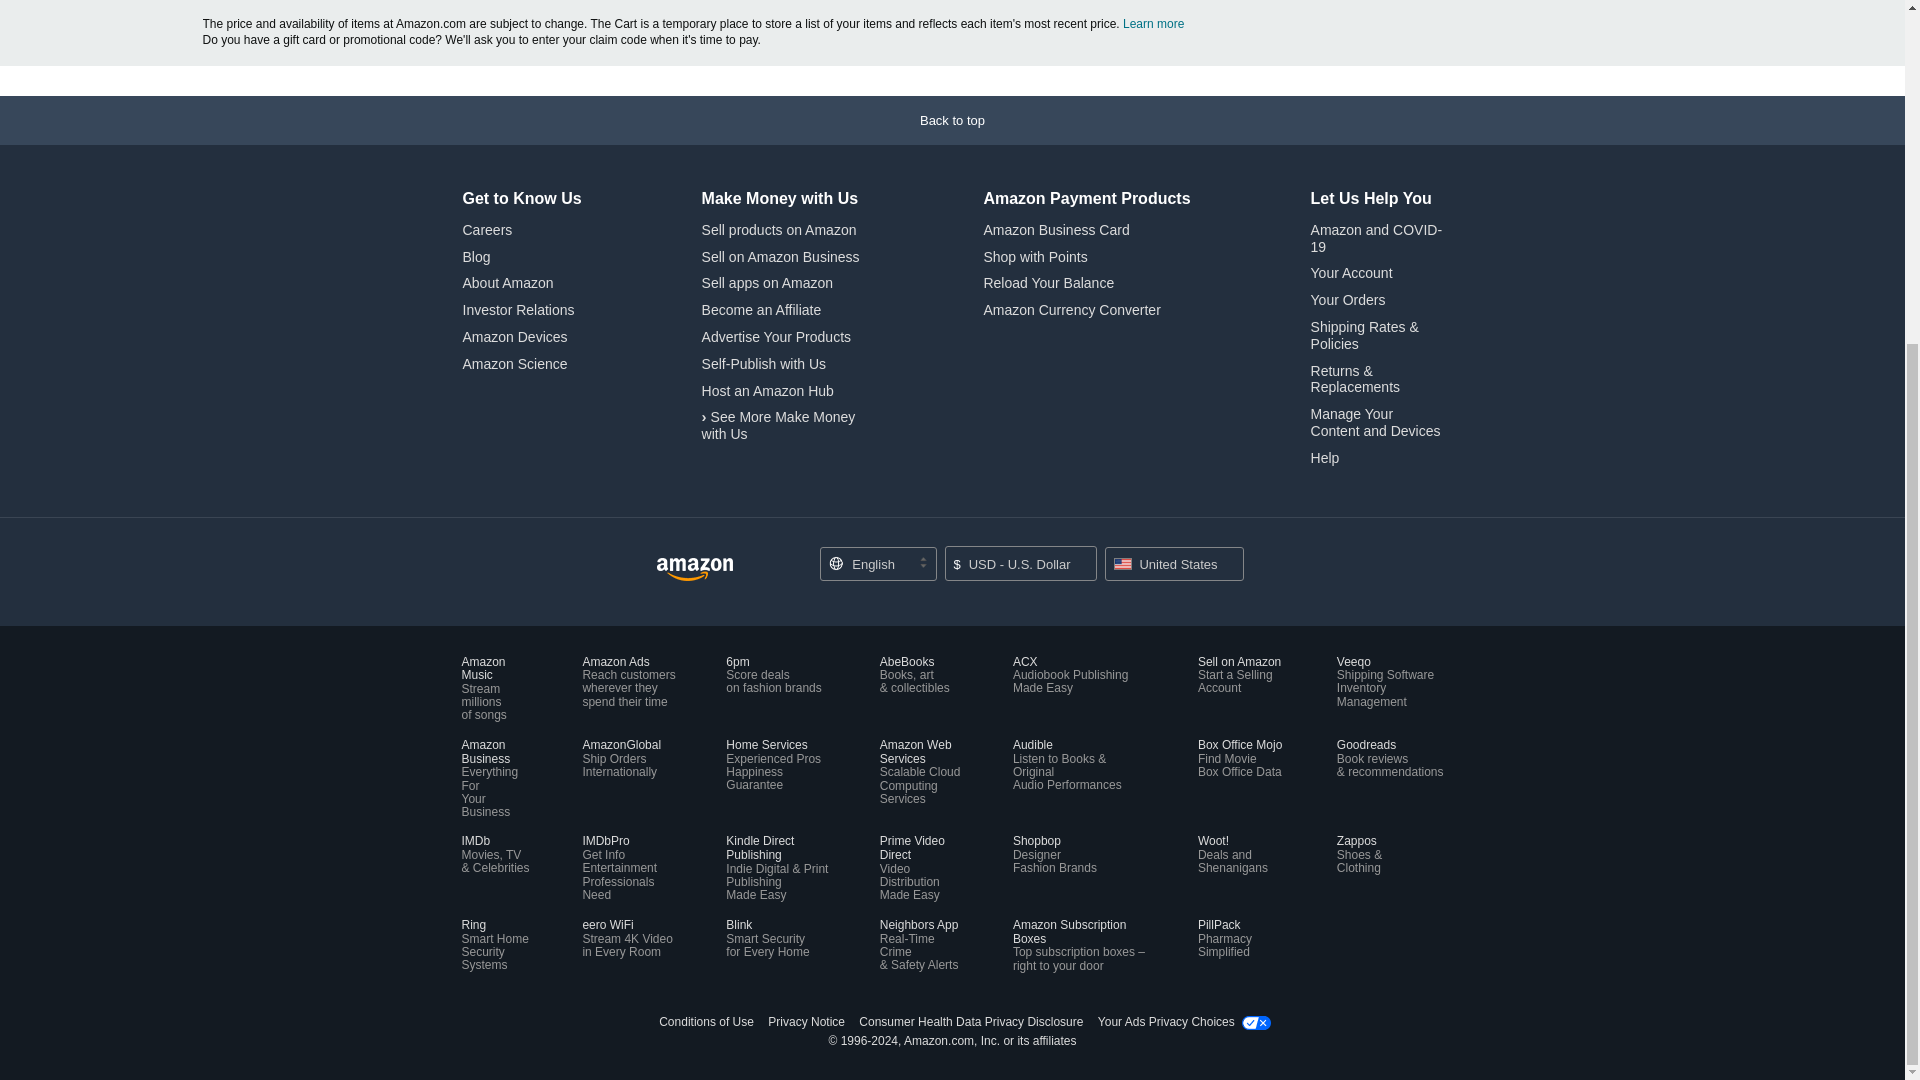 The height and width of the screenshot is (1080, 1920). I want to click on Careers, so click(487, 230).